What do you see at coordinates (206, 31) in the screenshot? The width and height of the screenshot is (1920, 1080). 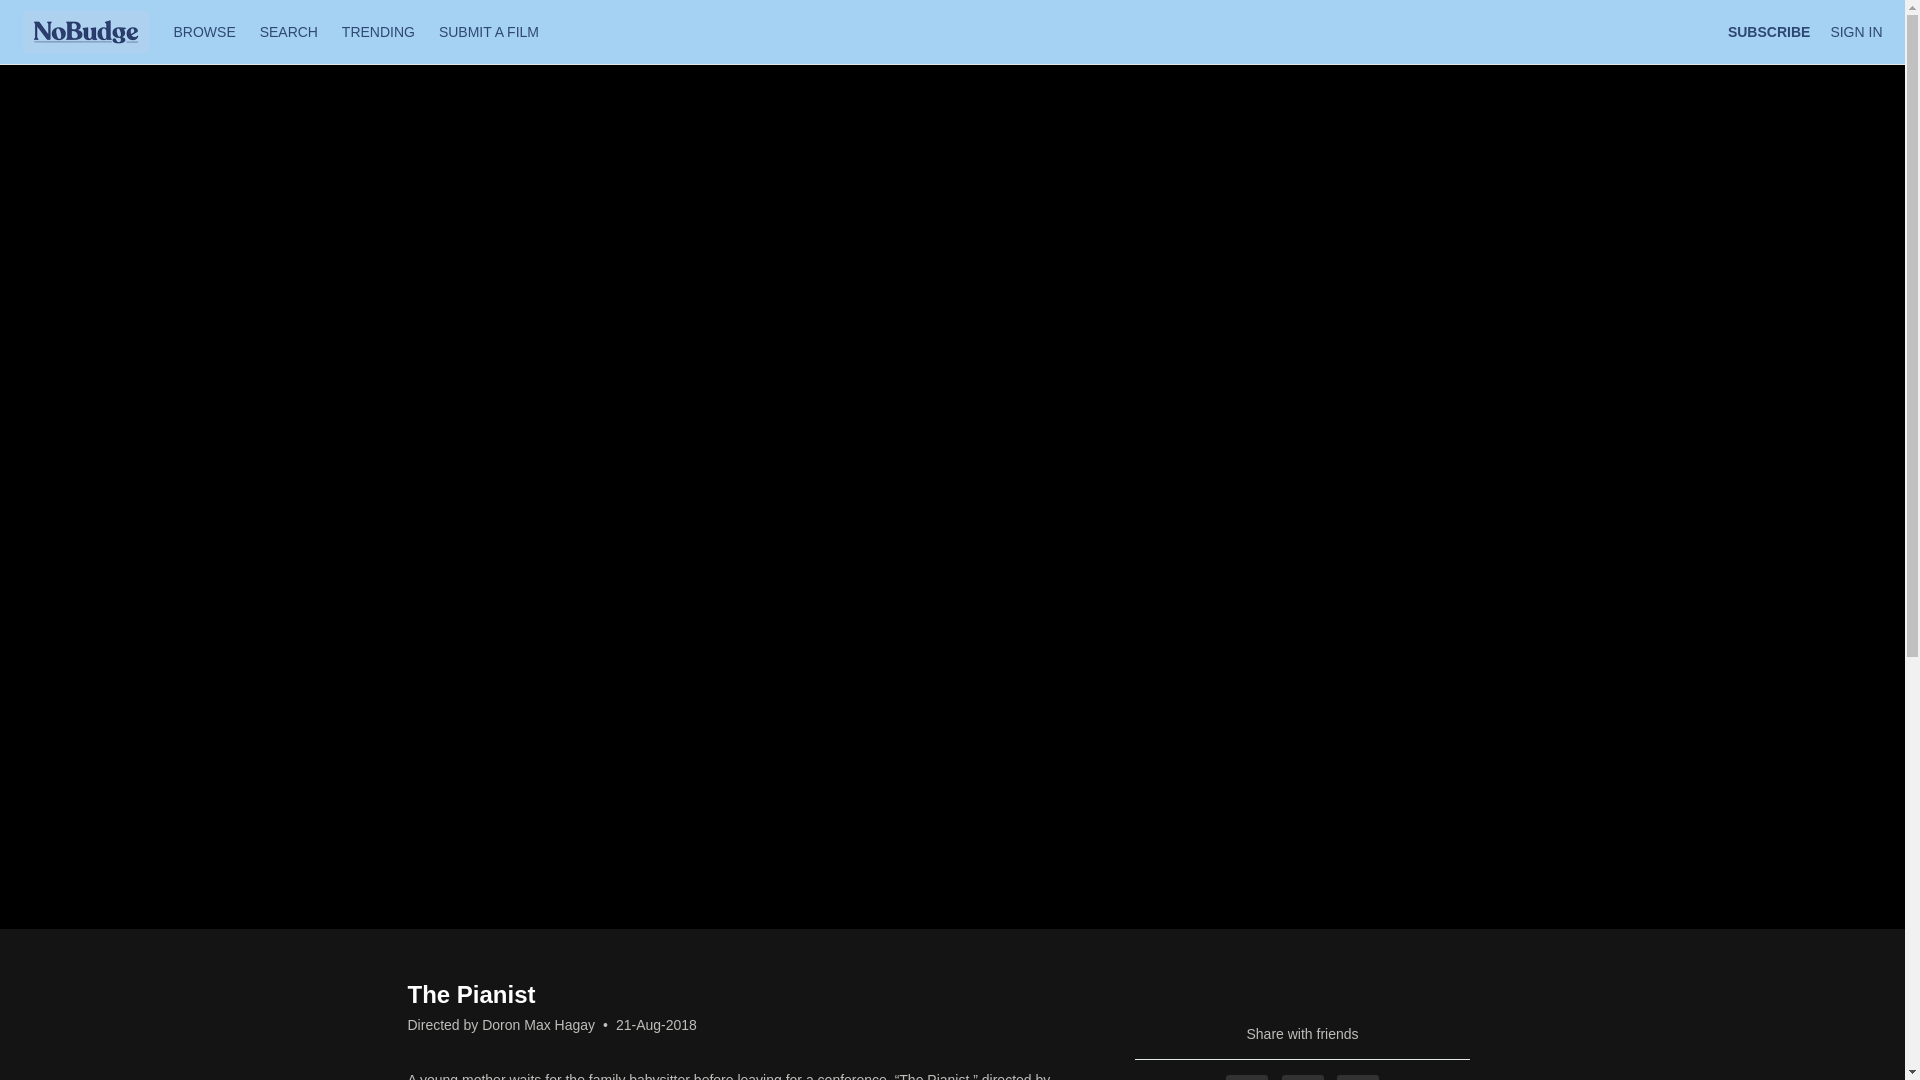 I see `BROWSE` at bounding box center [206, 31].